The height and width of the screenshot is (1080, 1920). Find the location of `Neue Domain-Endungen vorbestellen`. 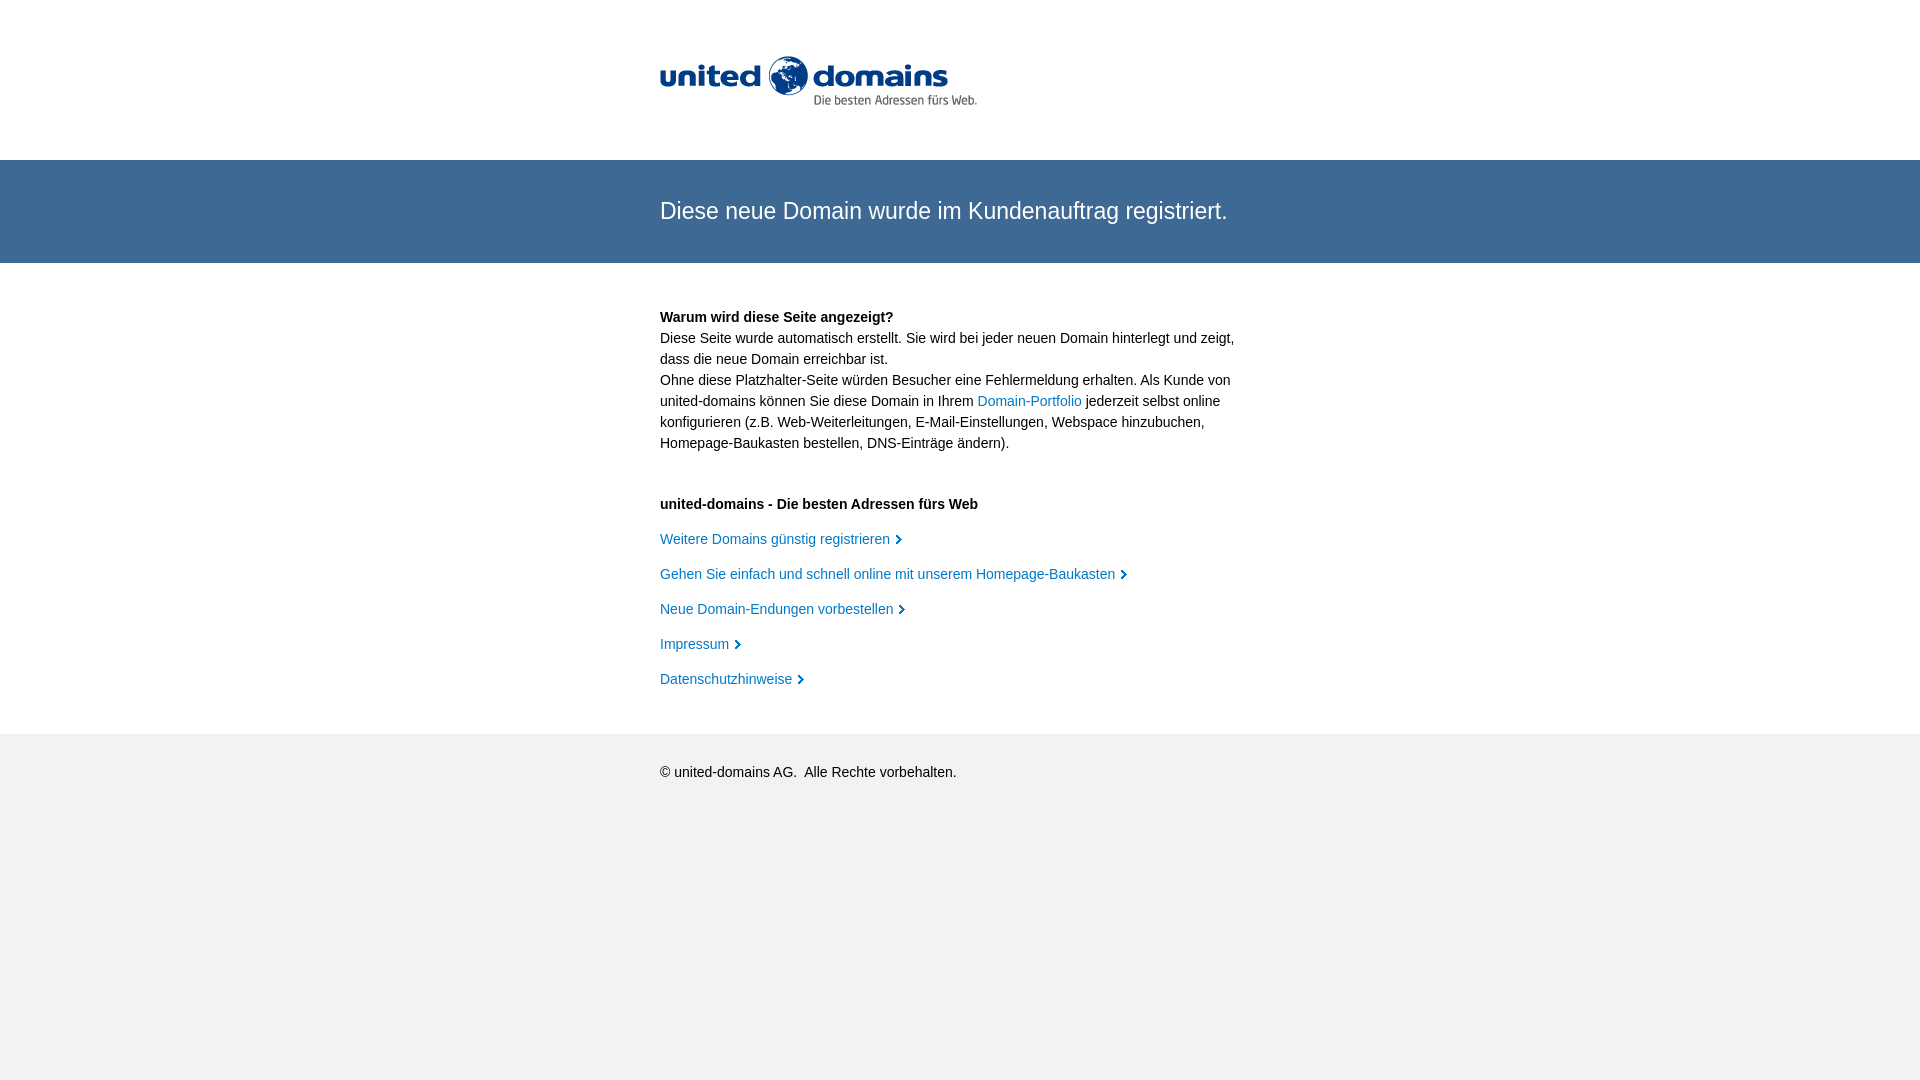

Neue Domain-Endungen vorbestellen is located at coordinates (782, 609).